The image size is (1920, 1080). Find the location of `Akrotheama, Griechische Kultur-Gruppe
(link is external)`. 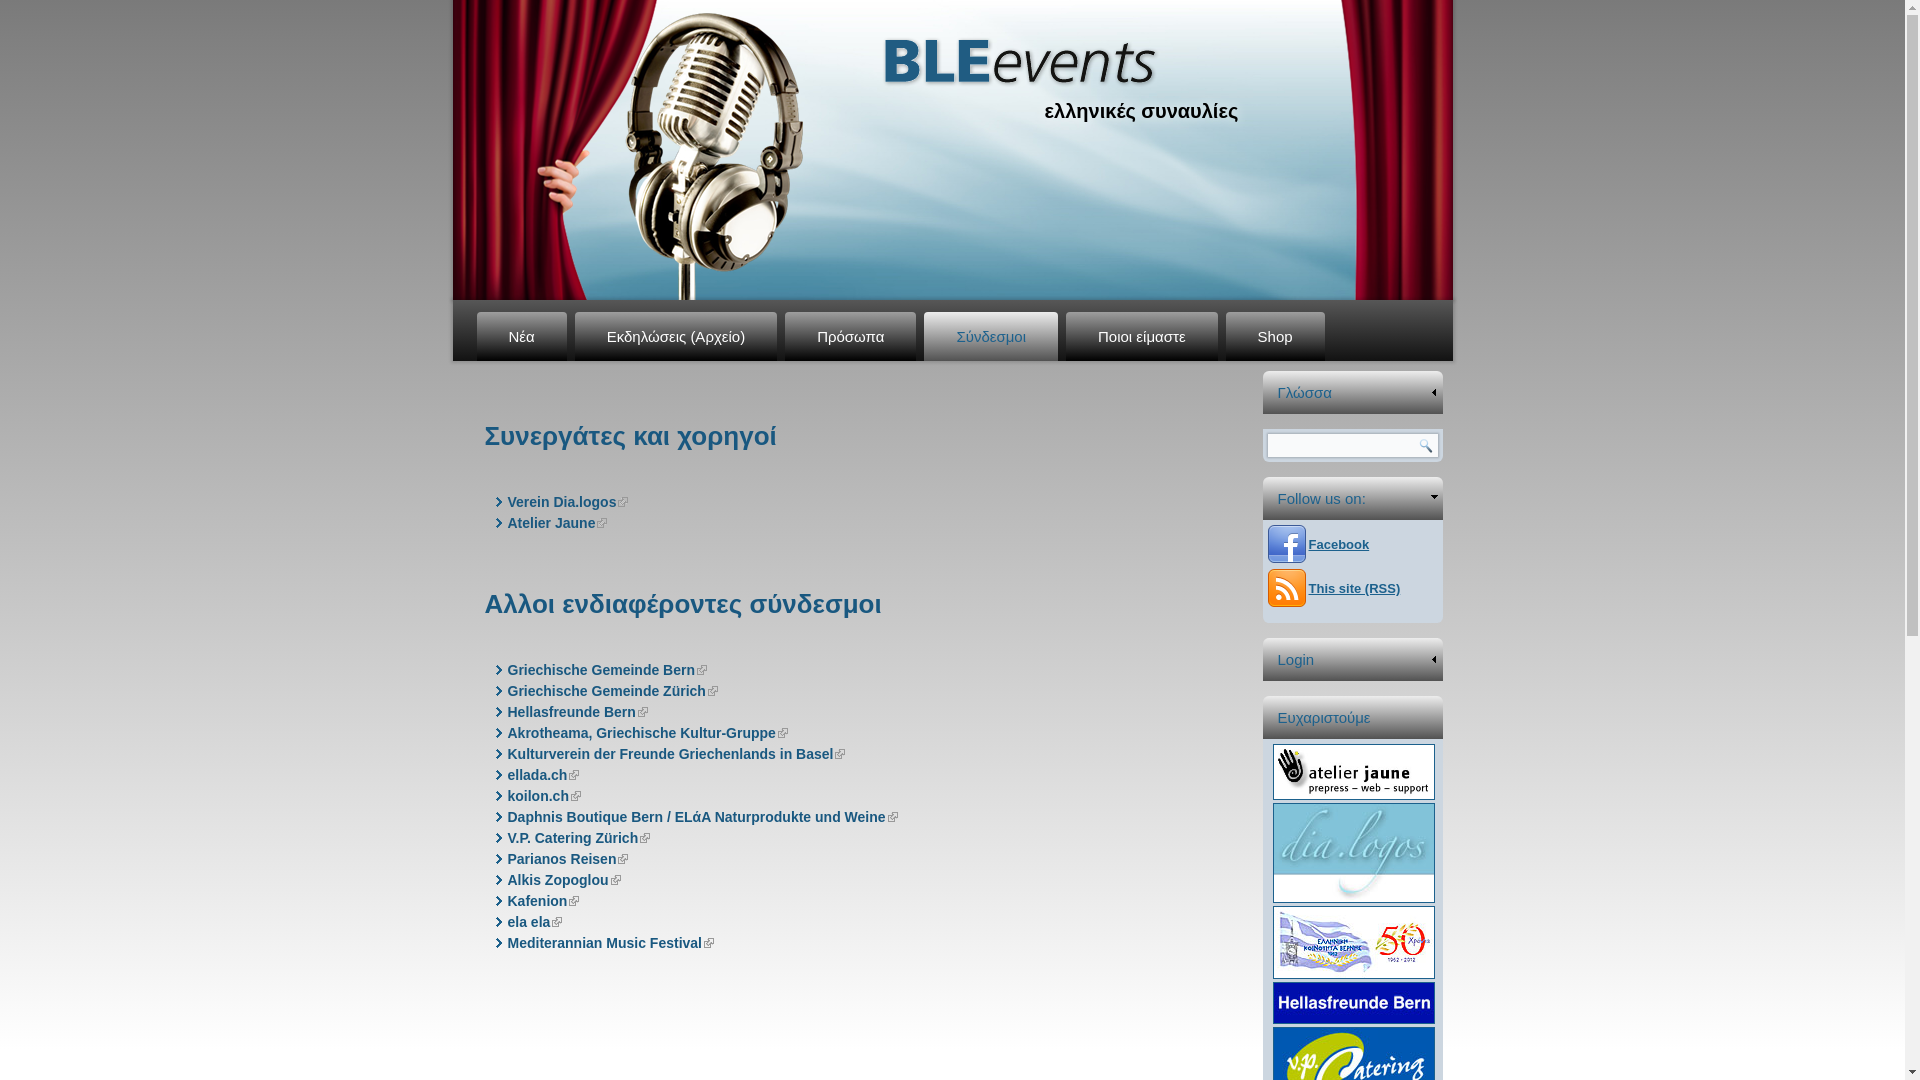

Akrotheama, Griechische Kultur-Gruppe
(link is external) is located at coordinates (648, 733).